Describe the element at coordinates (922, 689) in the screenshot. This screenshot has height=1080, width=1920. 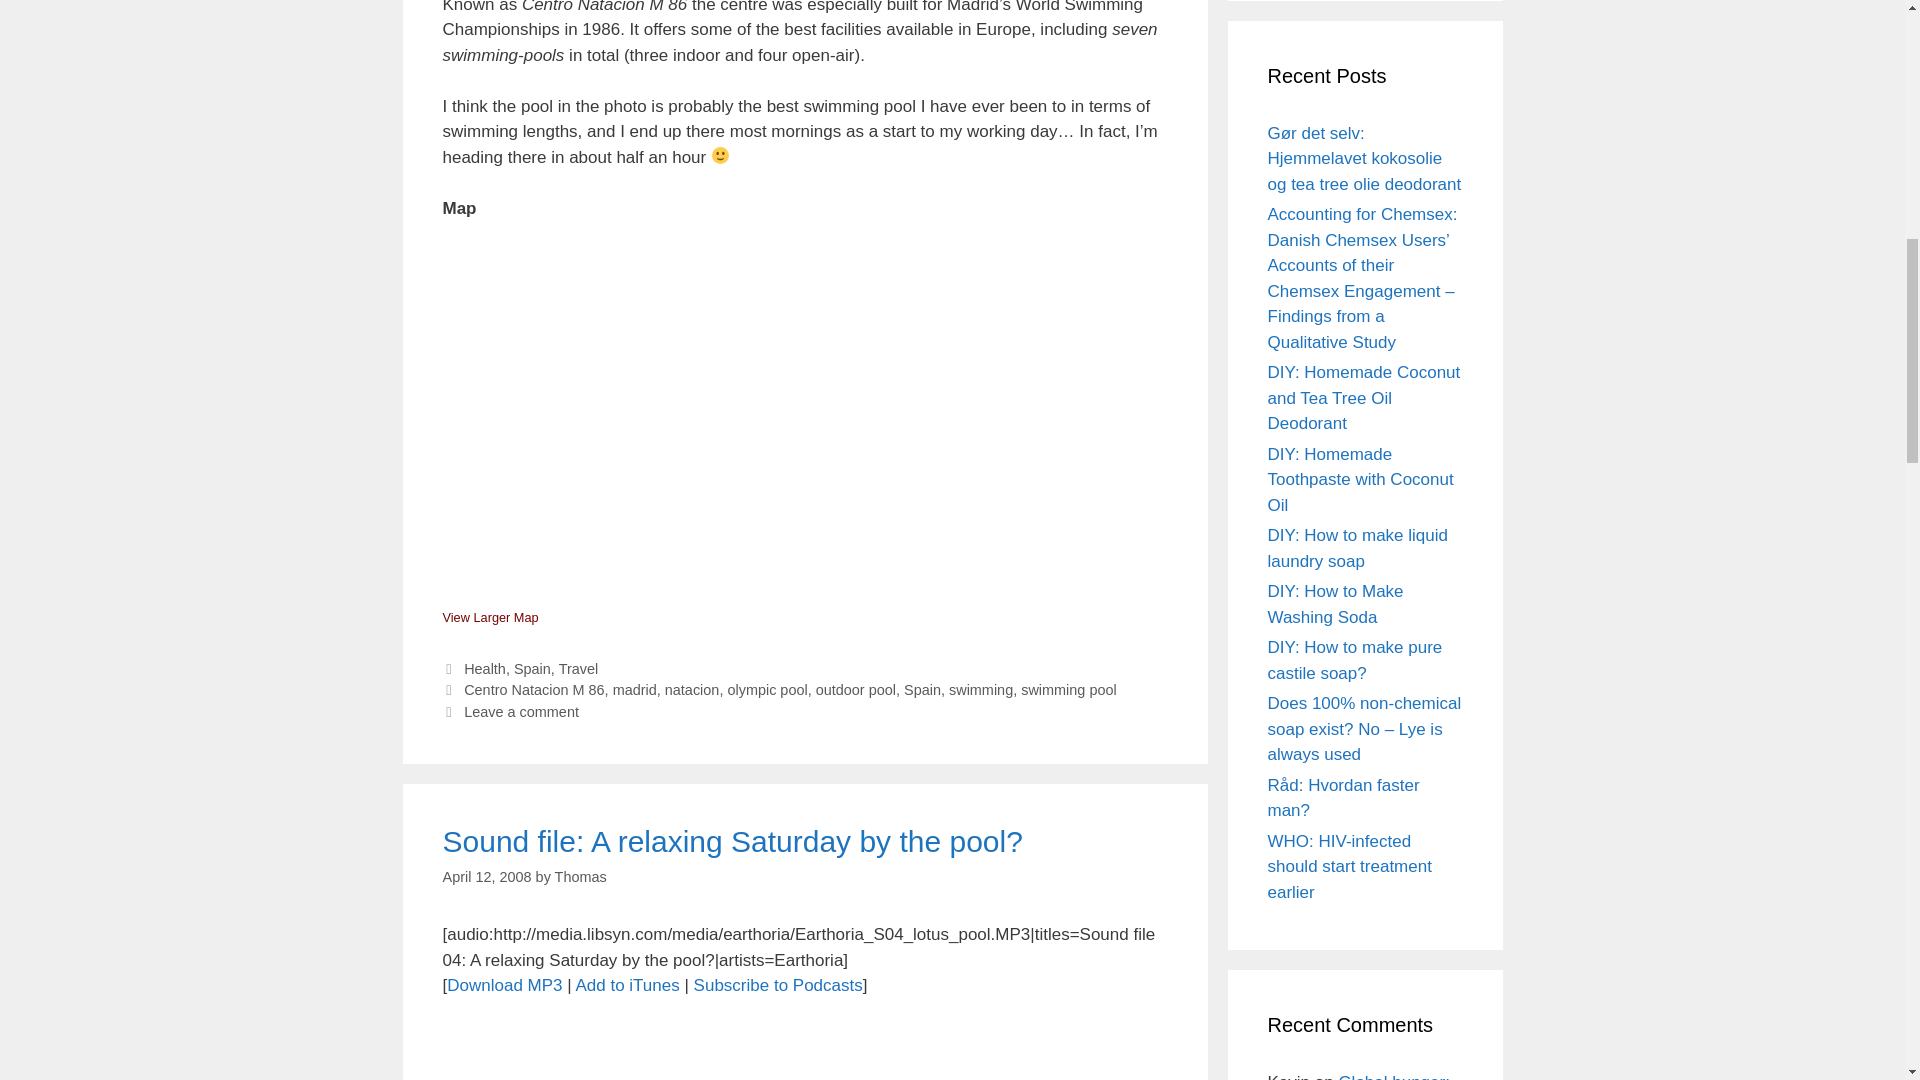
I see `Spain` at that location.